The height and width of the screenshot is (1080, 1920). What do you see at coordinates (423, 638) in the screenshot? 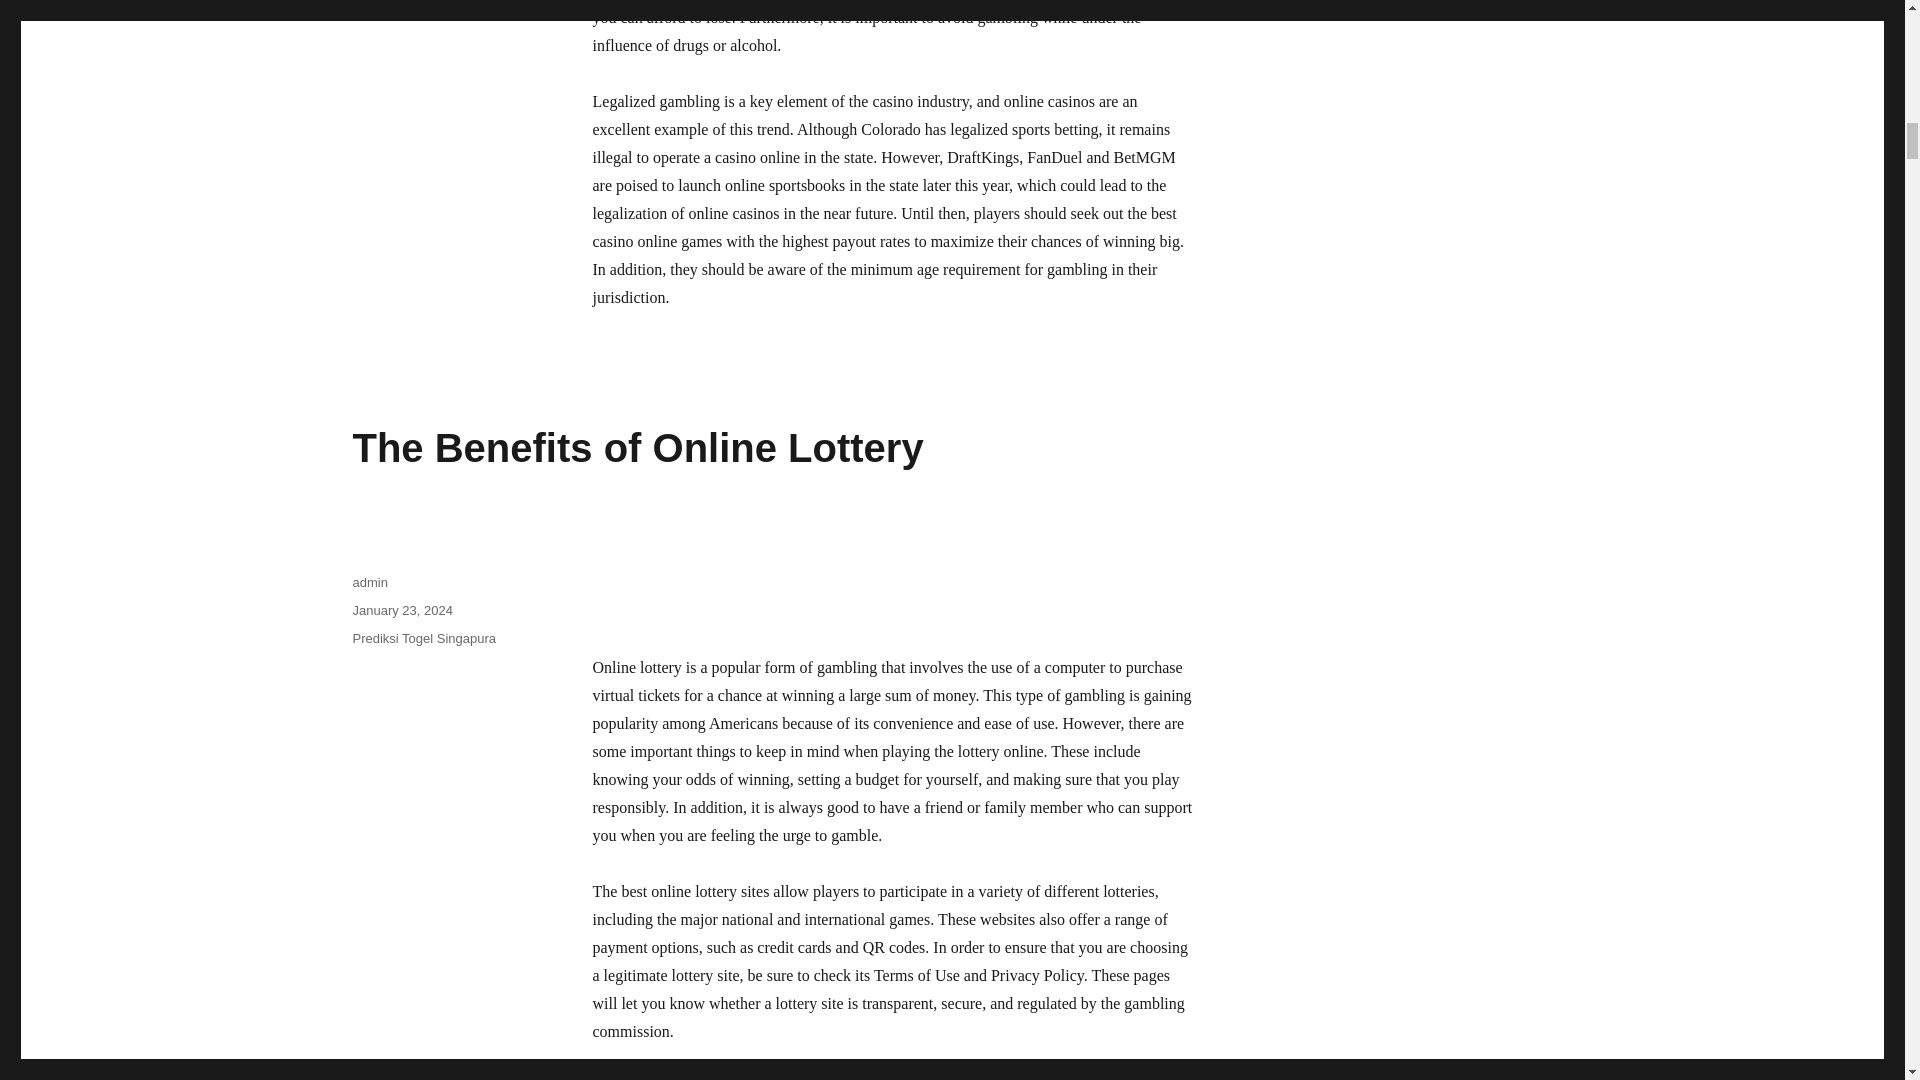
I see `Prediksi Togel Singapura` at bounding box center [423, 638].